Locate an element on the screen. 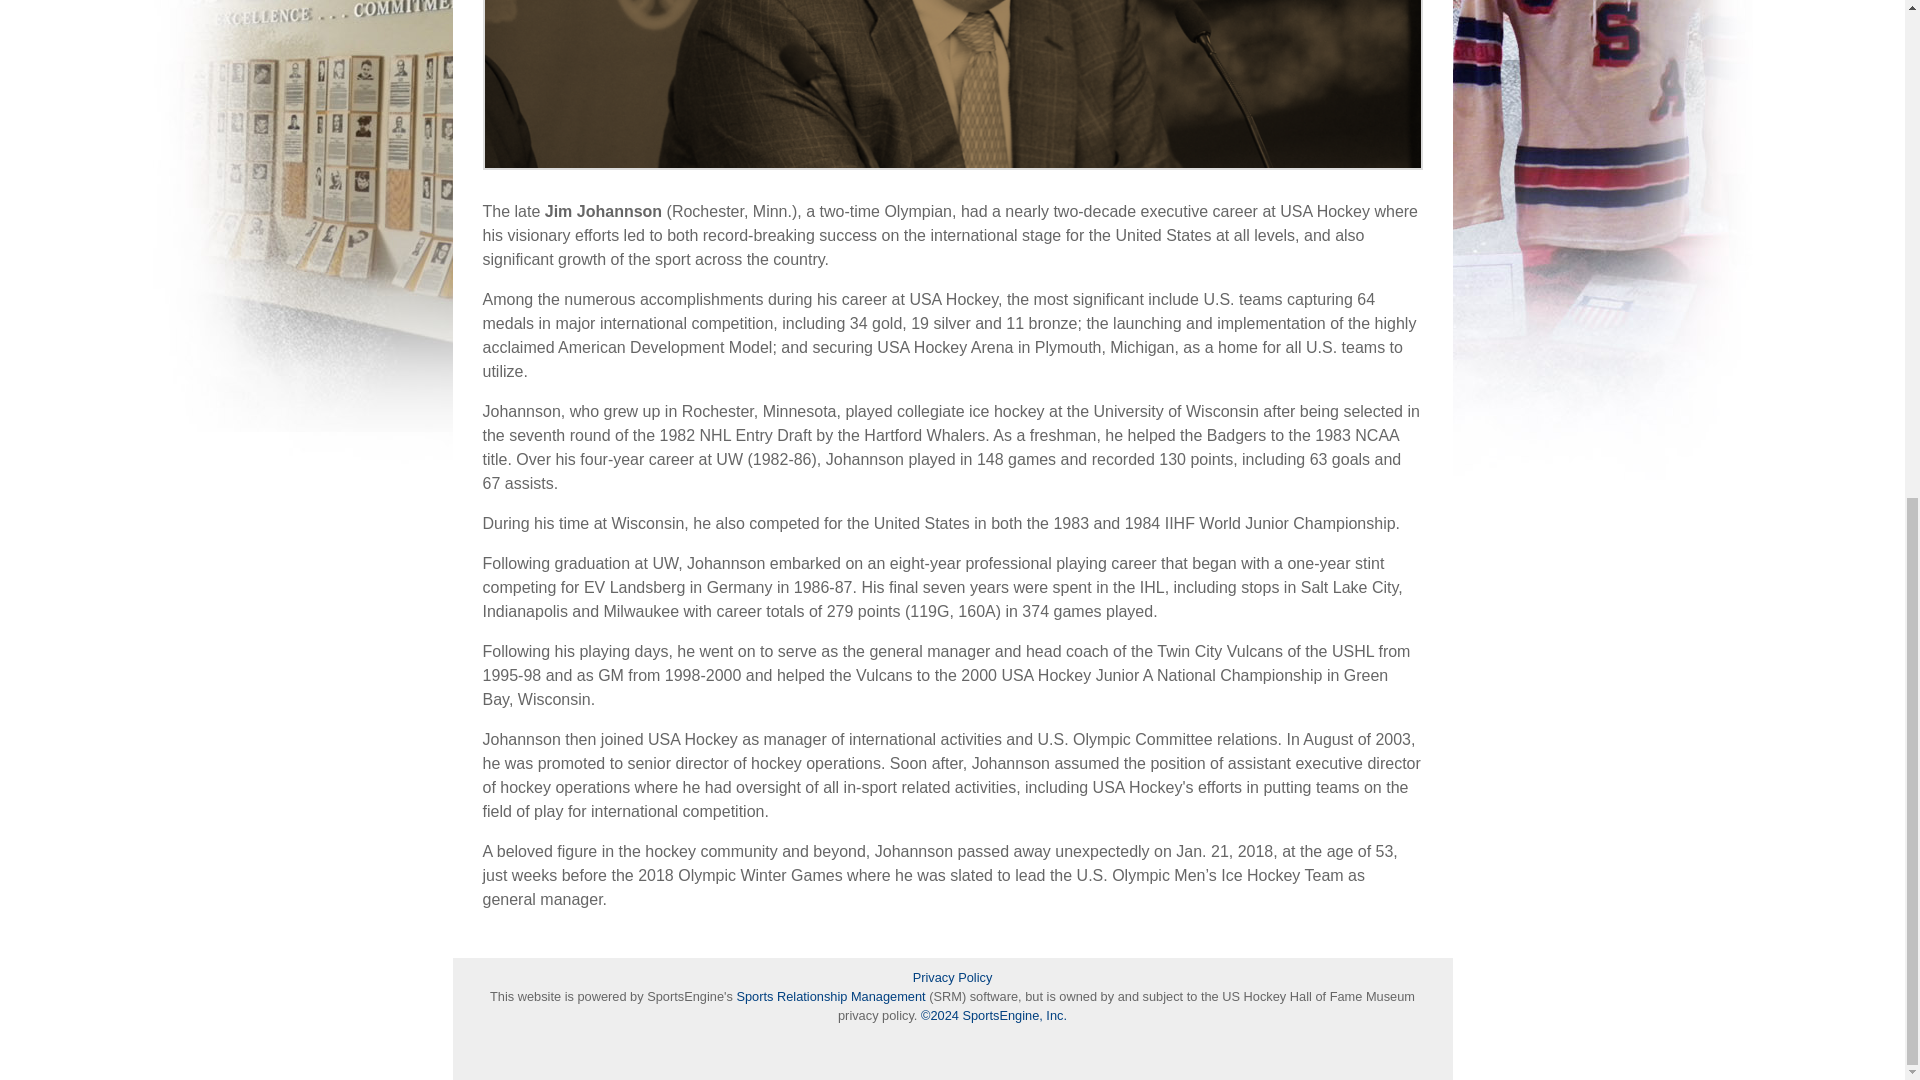 This screenshot has height=1080, width=1920. Sports Relationship Management is located at coordinates (832, 996).